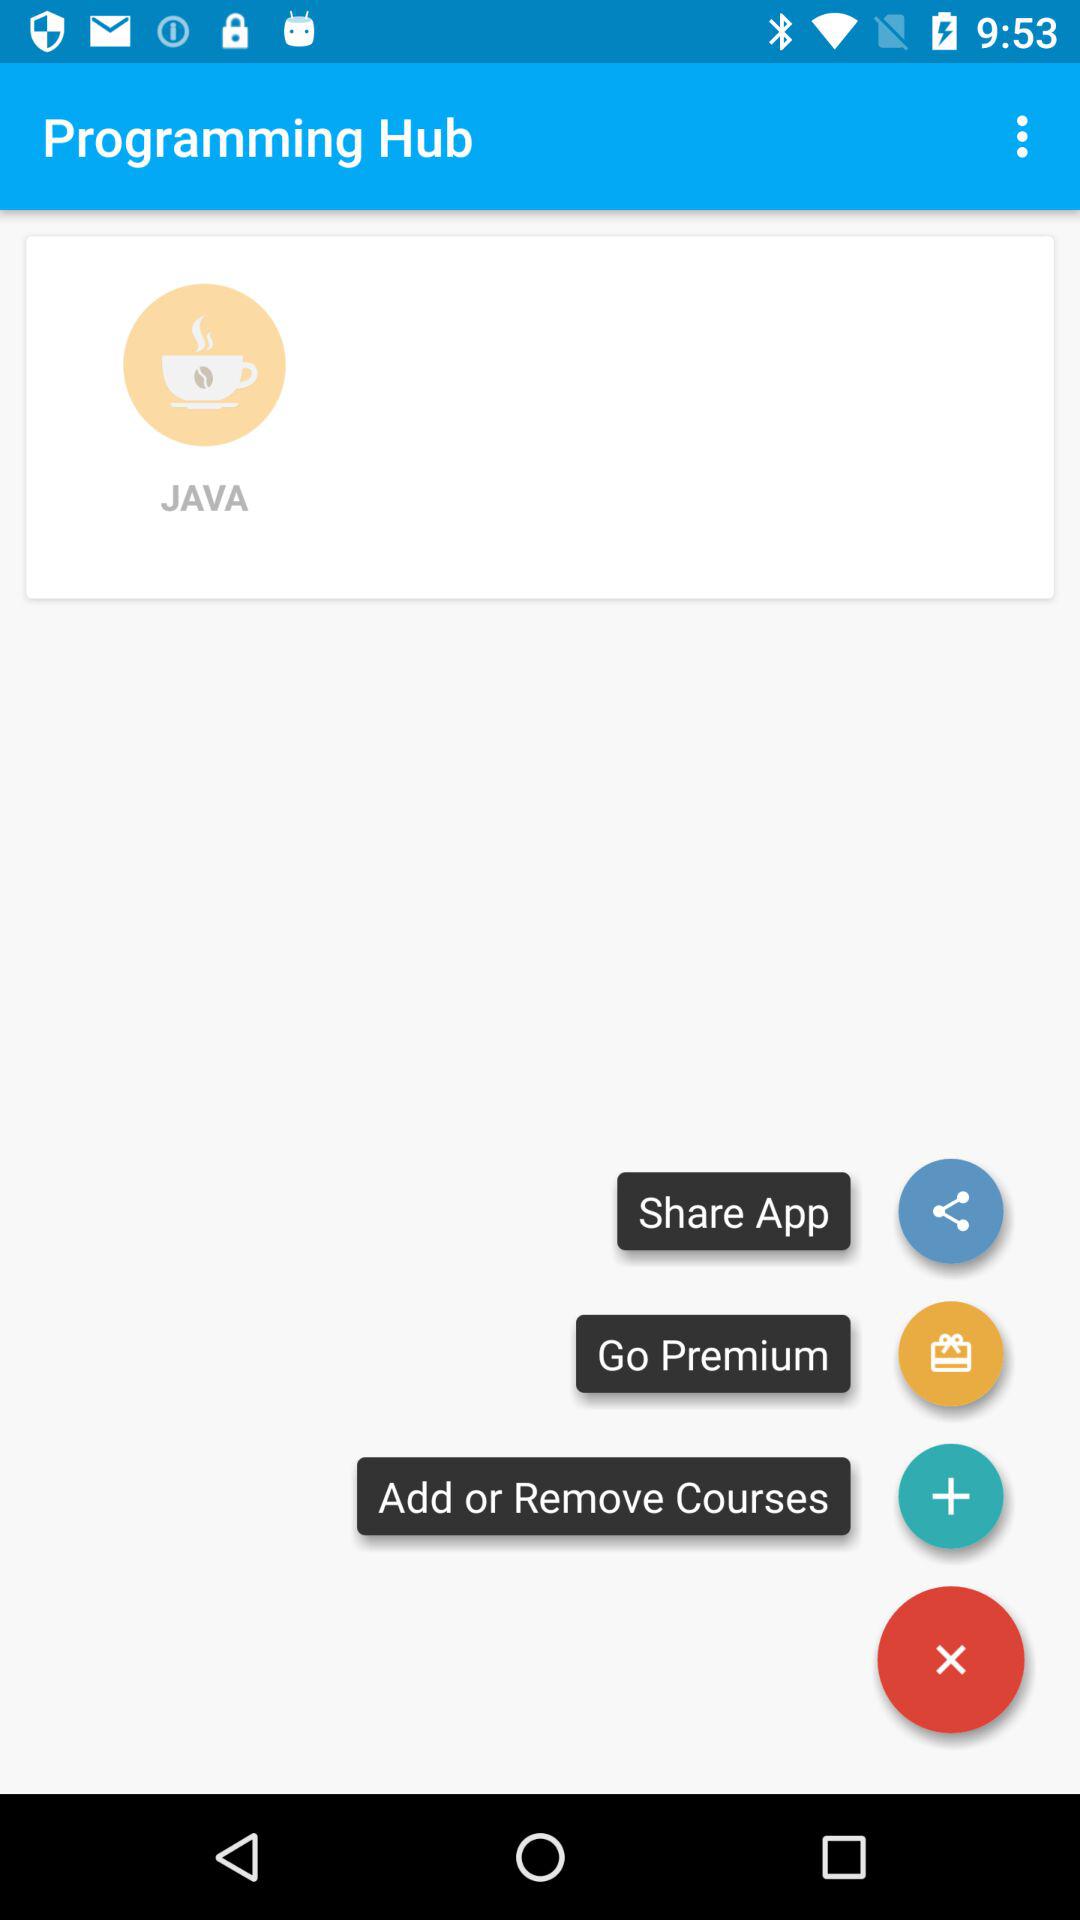  Describe the element at coordinates (713, 1354) in the screenshot. I see `click icon below share app` at that location.